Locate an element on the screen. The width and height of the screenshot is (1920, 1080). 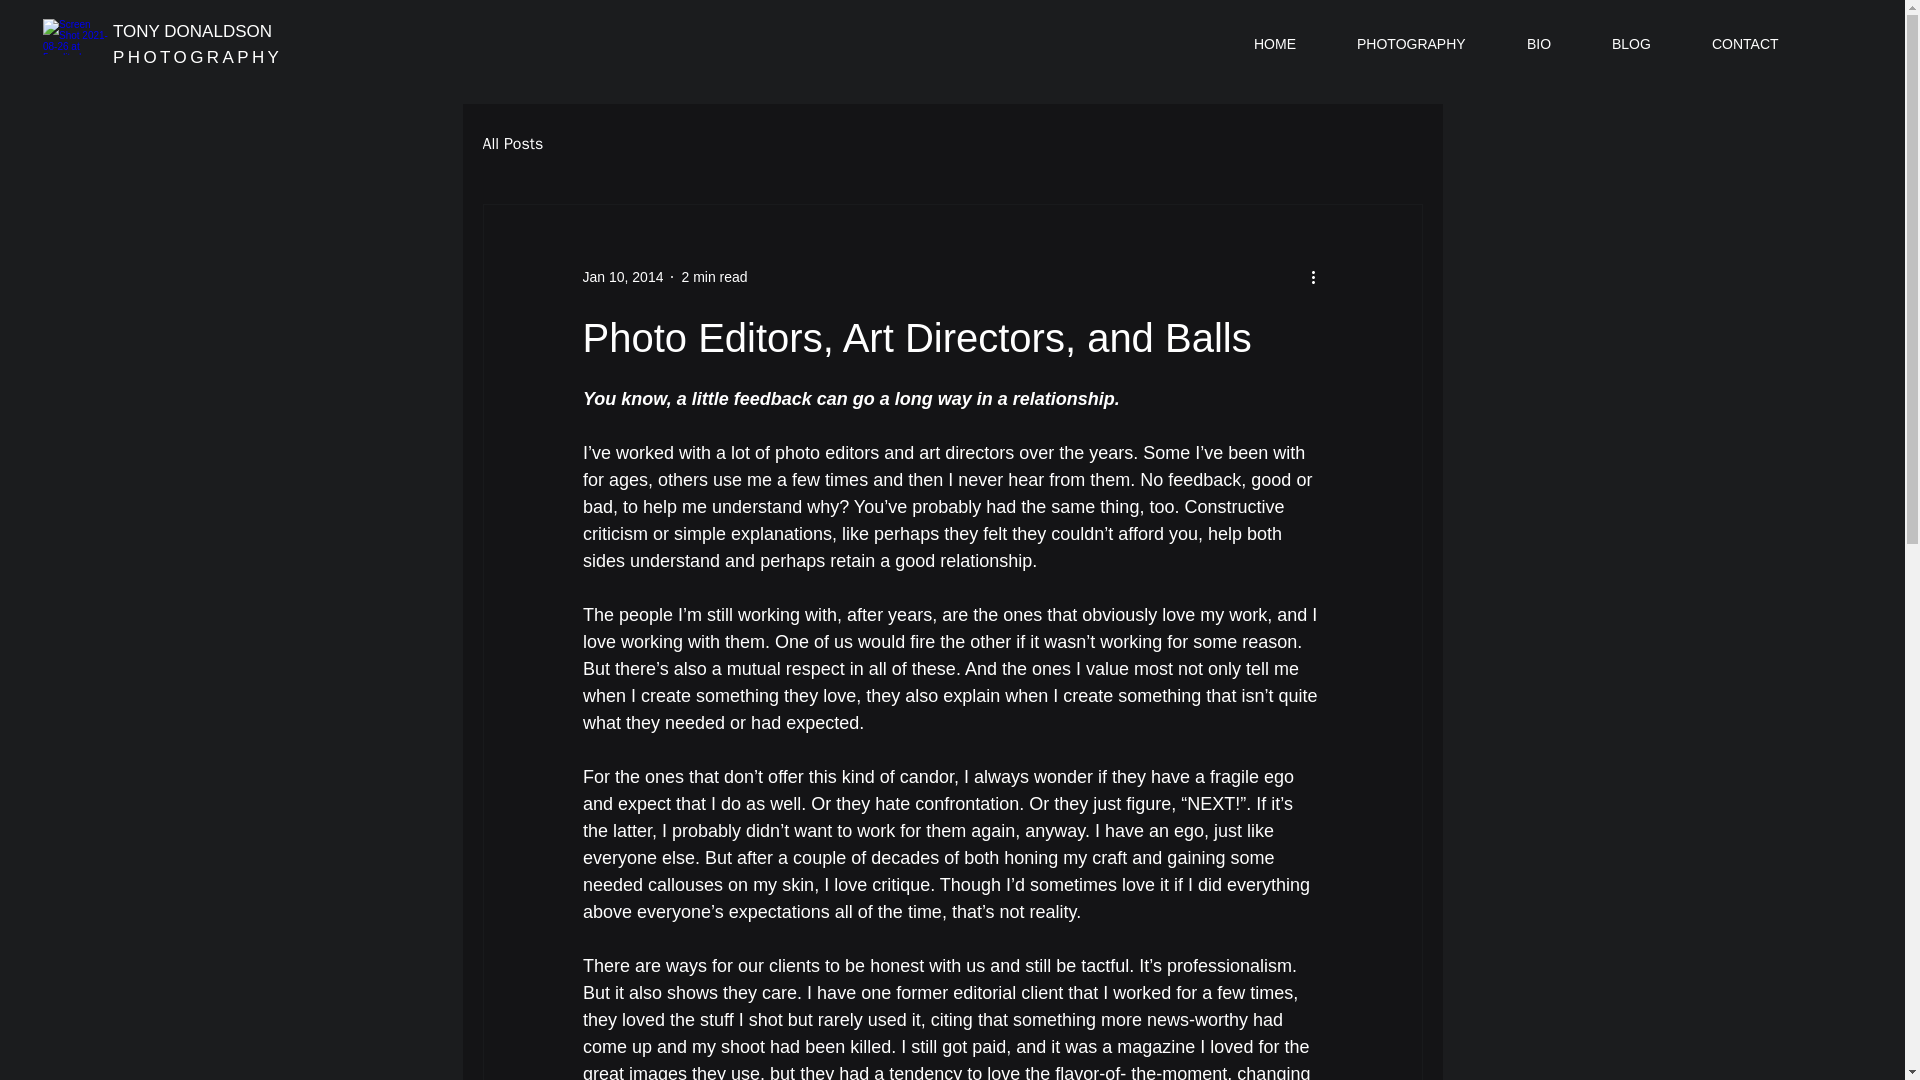
HOME is located at coordinates (1290, 44).